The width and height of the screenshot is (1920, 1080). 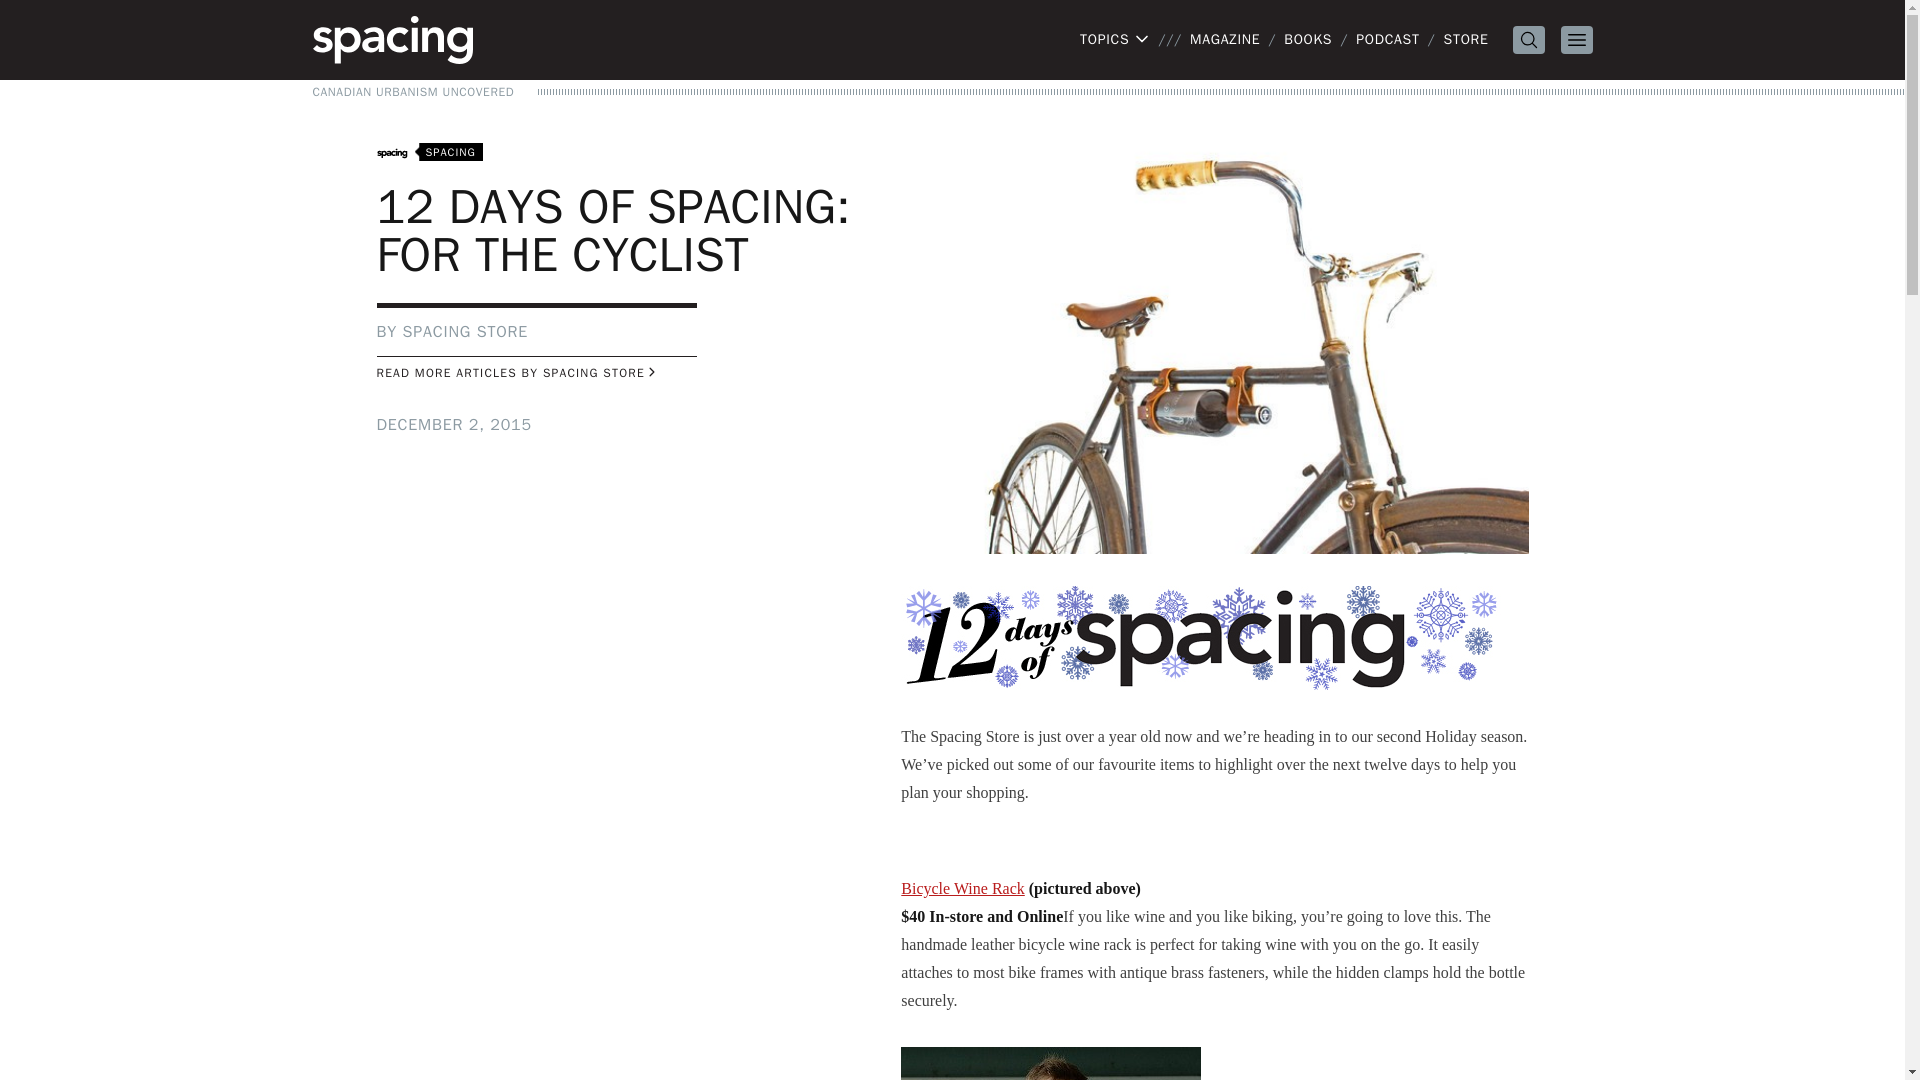 What do you see at coordinates (1114, 40) in the screenshot?
I see `TOPICS` at bounding box center [1114, 40].